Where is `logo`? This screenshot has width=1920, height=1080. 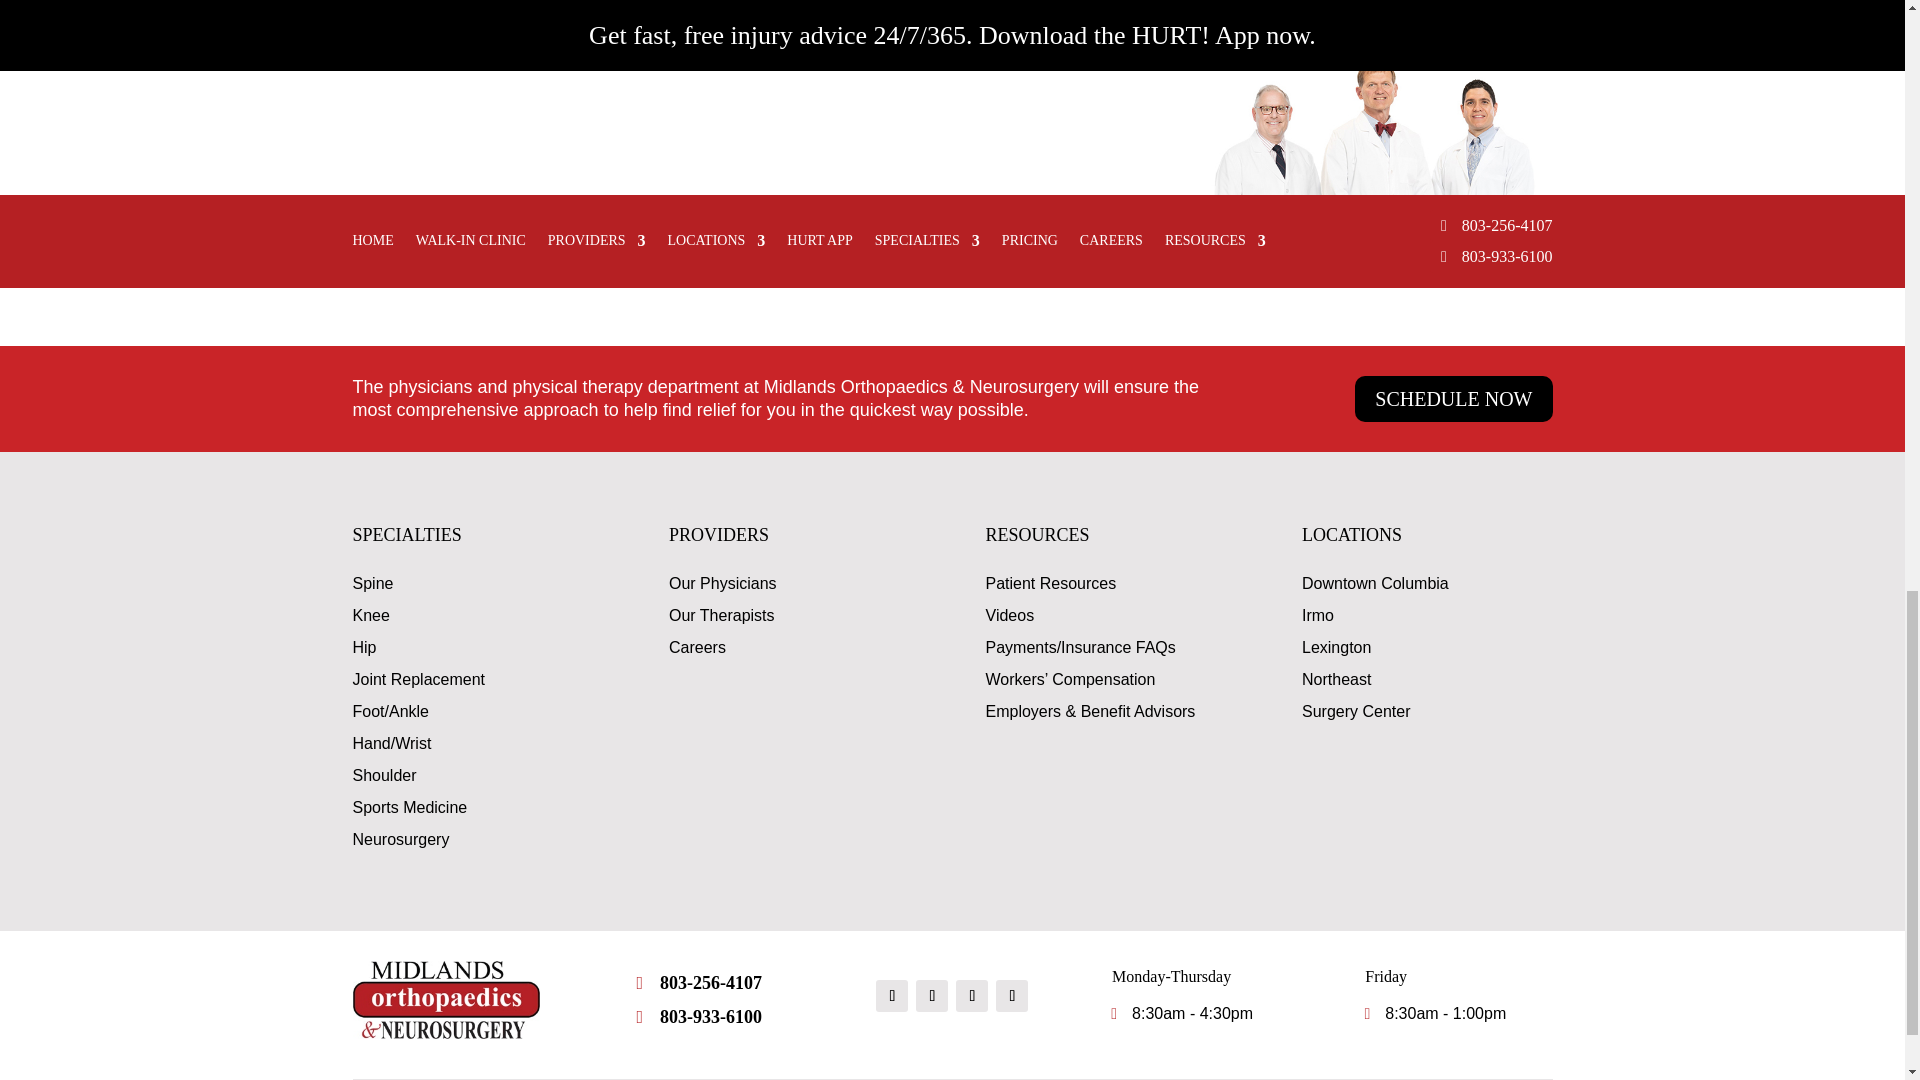 logo is located at coordinates (445, 1000).